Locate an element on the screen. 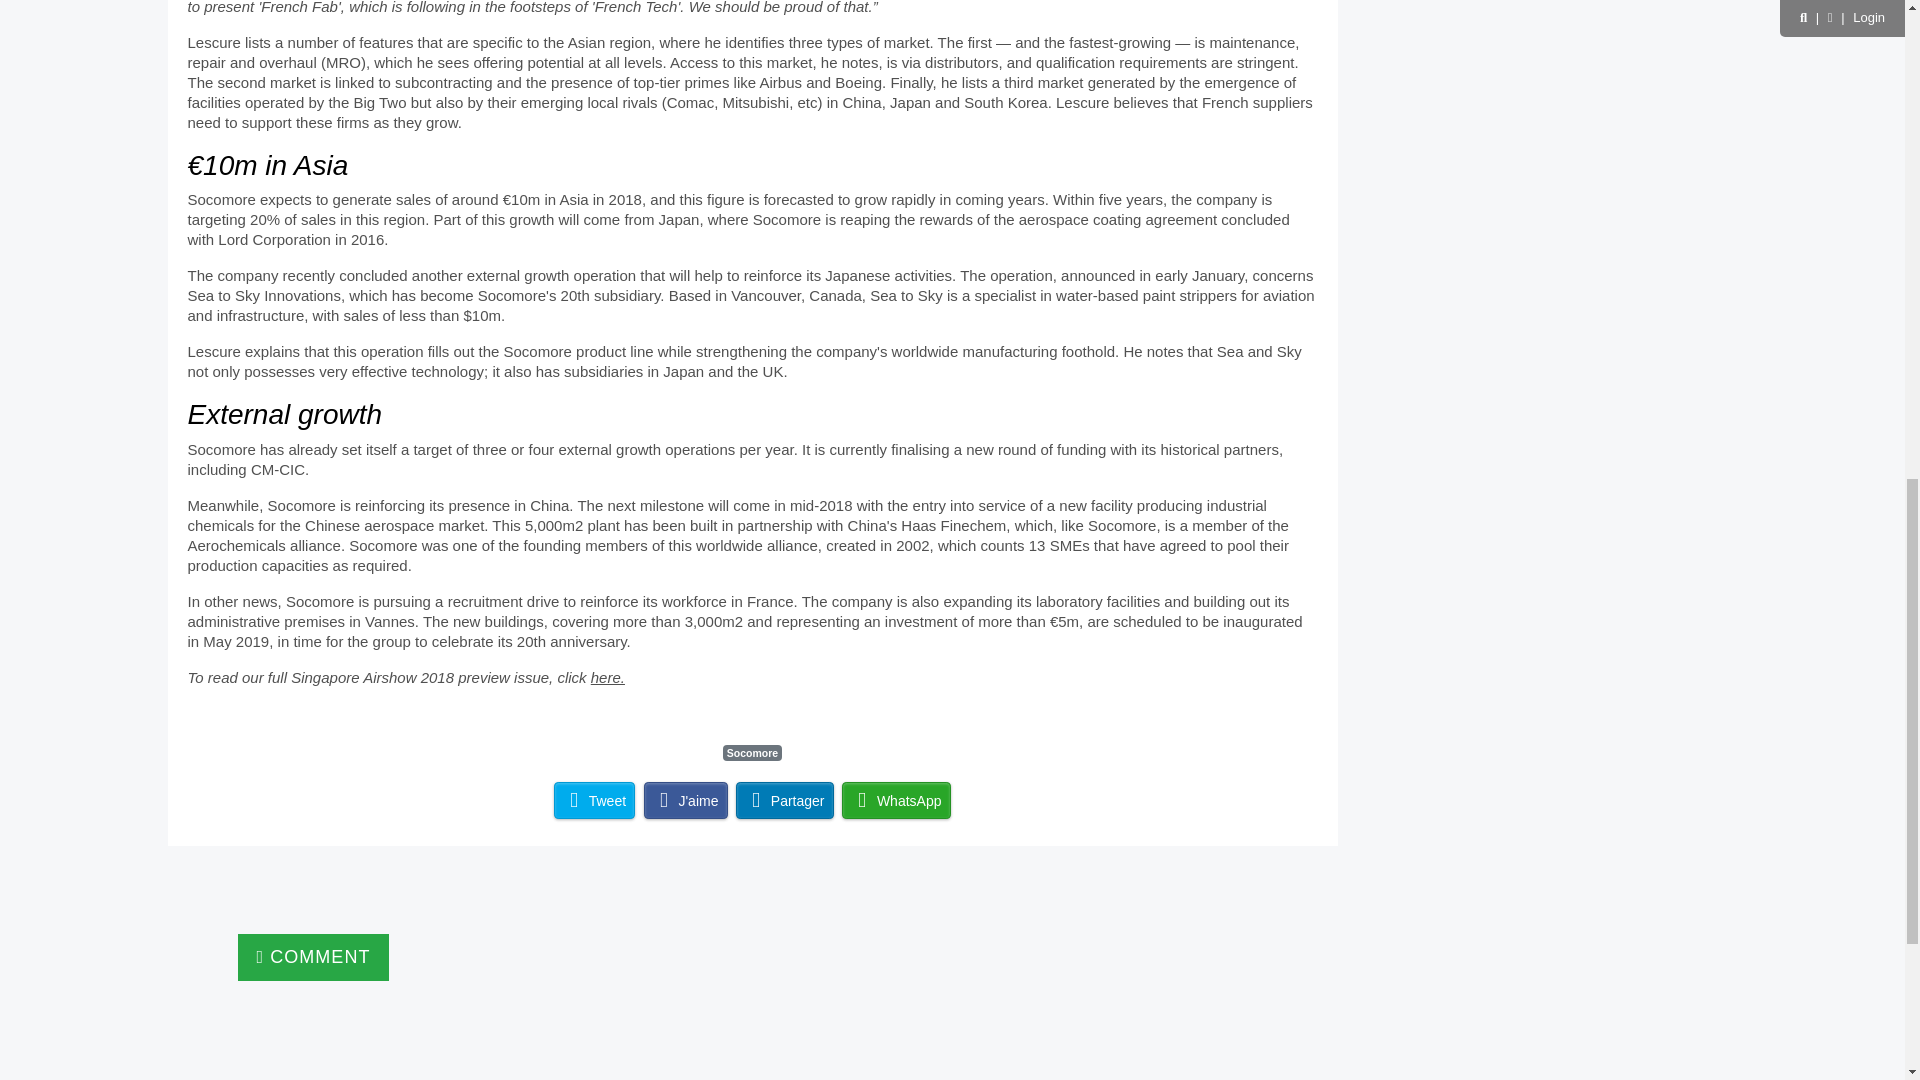 This screenshot has width=1920, height=1080. Socomore is located at coordinates (753, 753).